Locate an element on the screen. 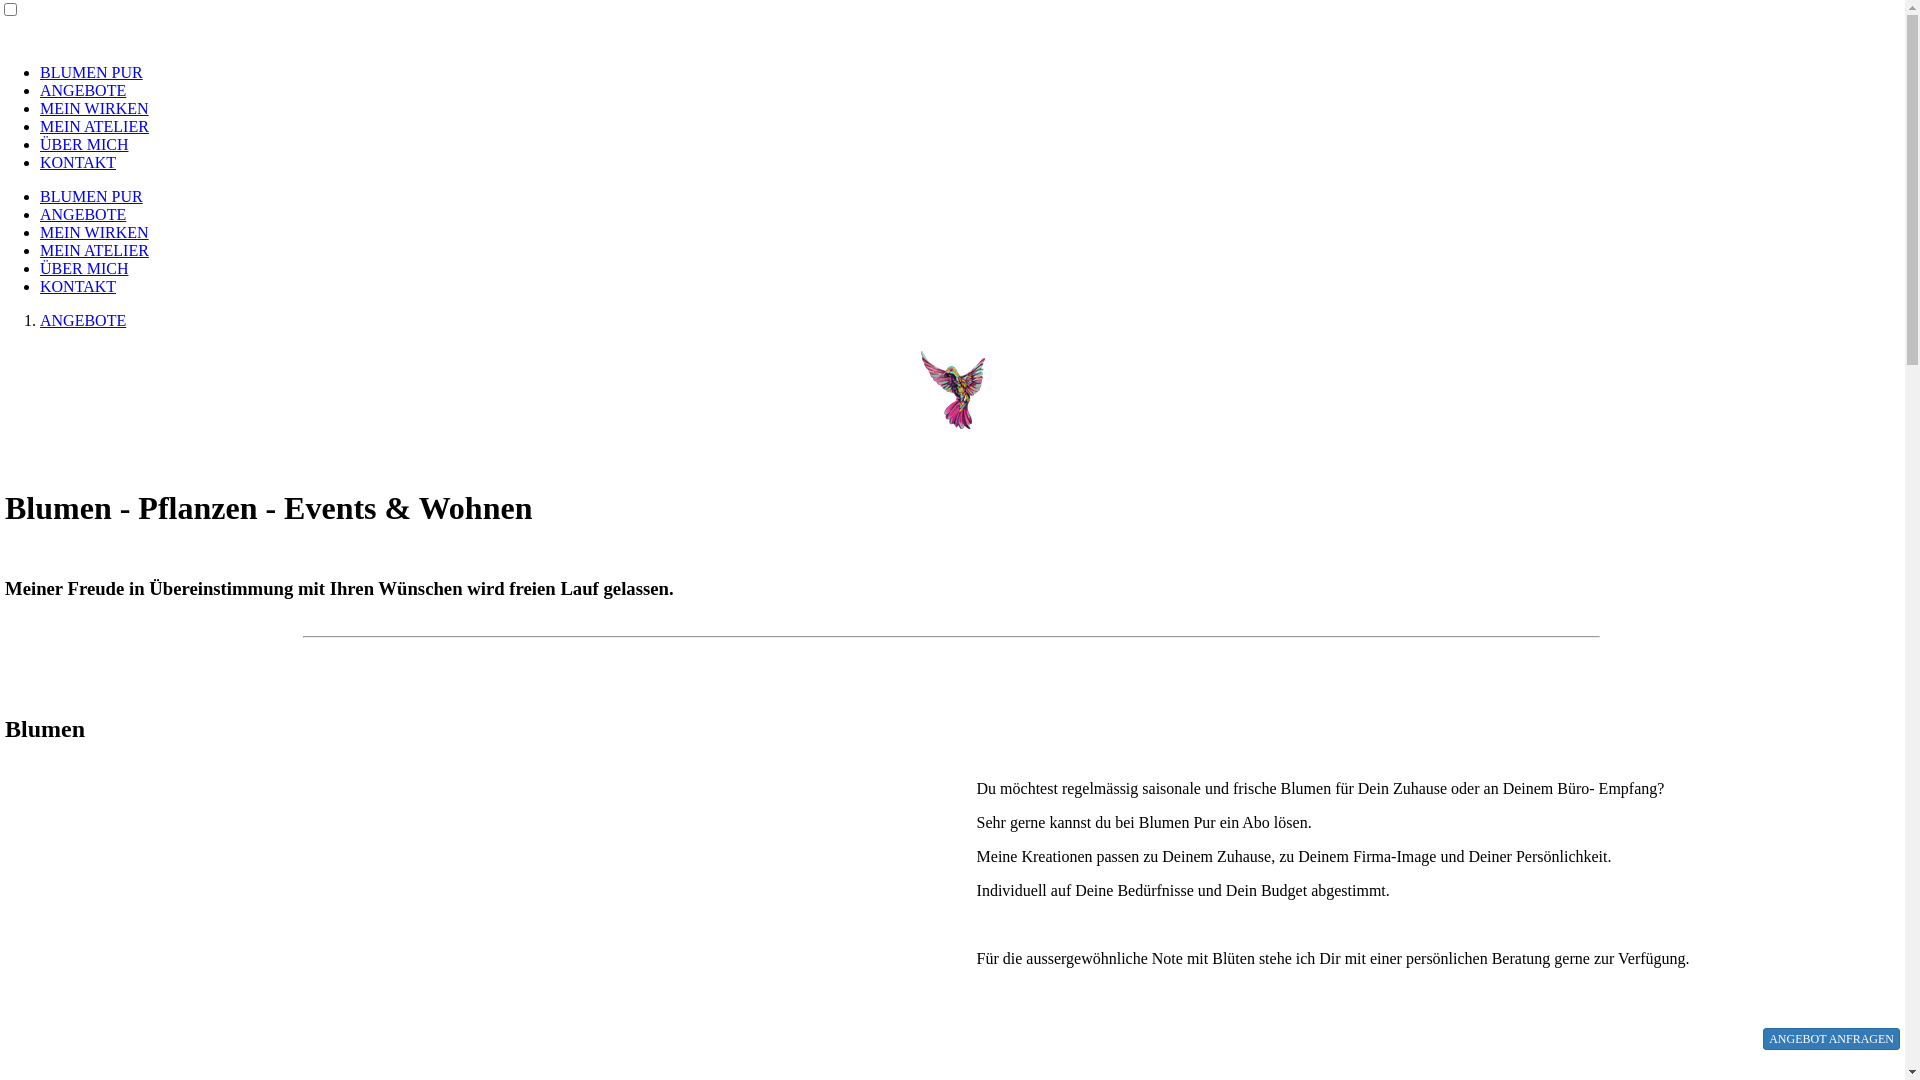 This screenshot has height=1080, width=1920. BLUMEN PUR is located at coordinates (92, 196).